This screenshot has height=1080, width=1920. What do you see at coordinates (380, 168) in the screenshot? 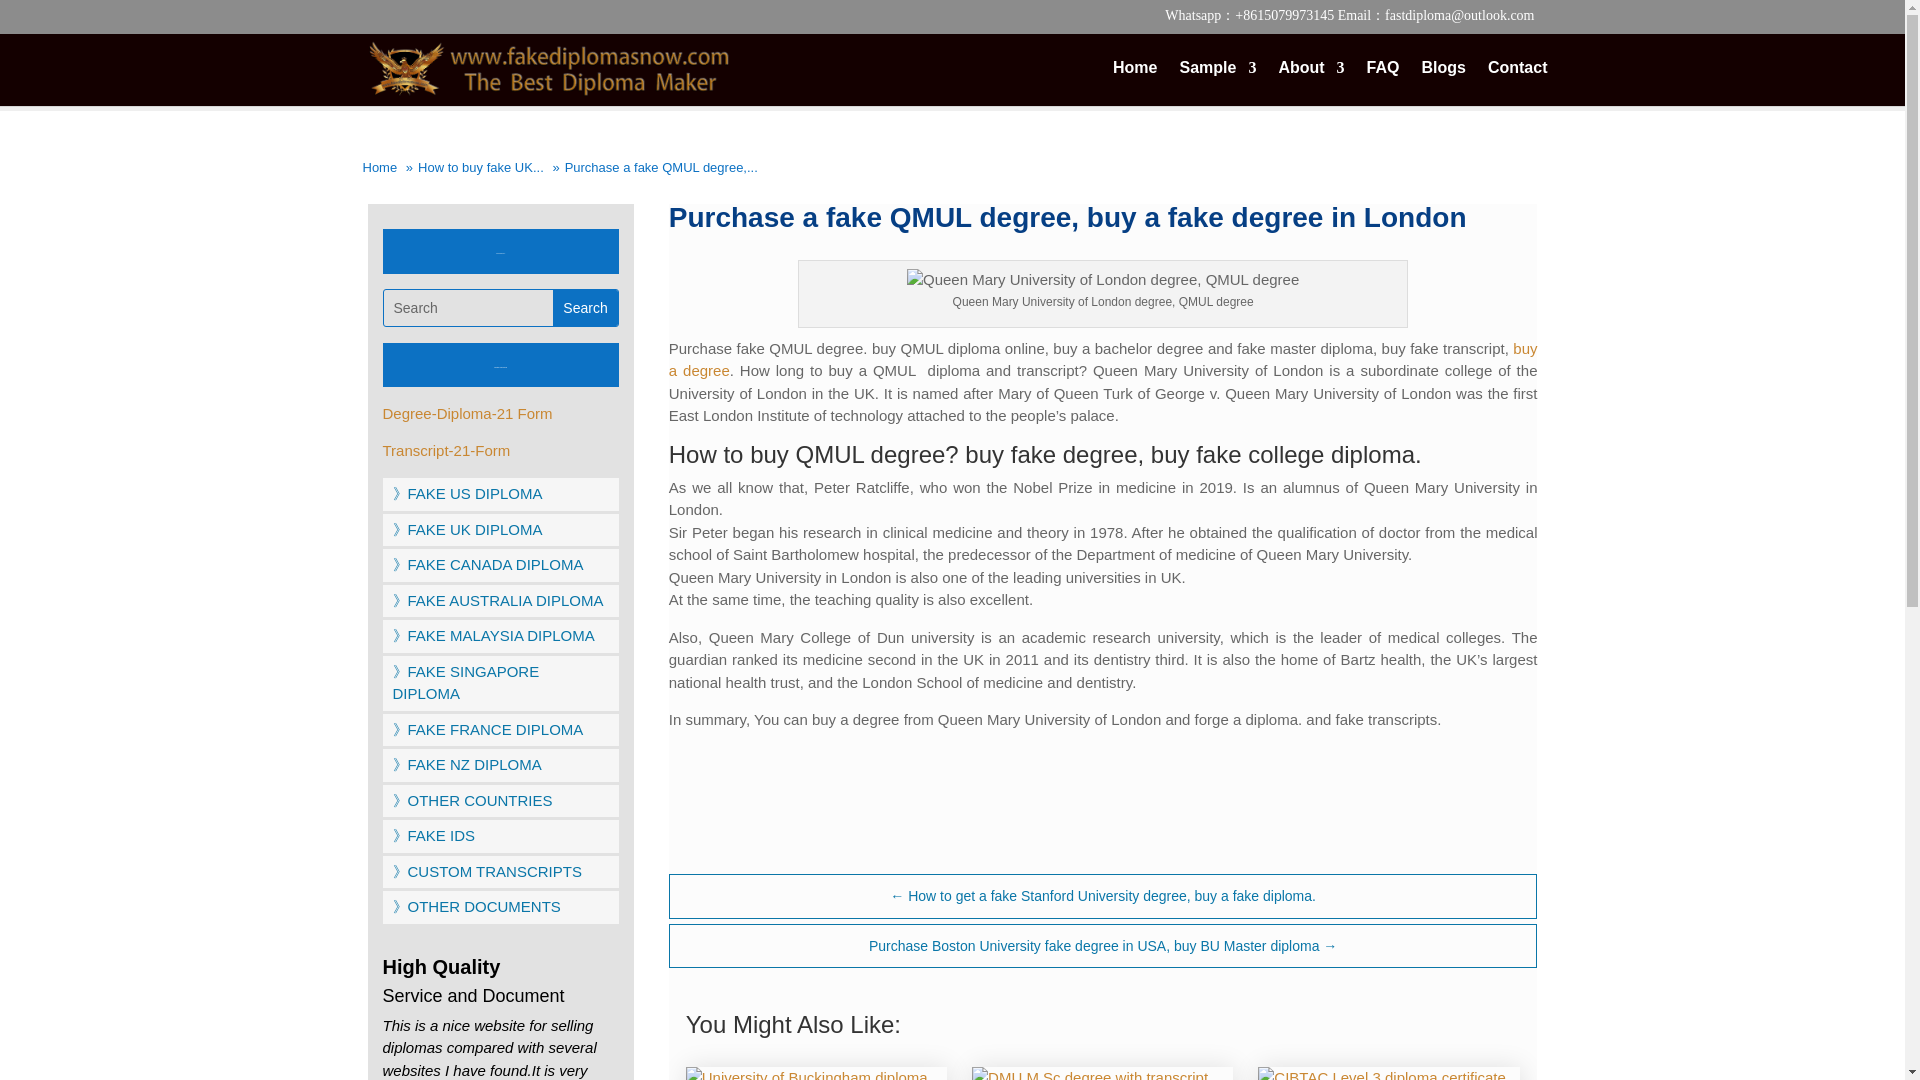
I see `Home` at bounding box center [380, 168].